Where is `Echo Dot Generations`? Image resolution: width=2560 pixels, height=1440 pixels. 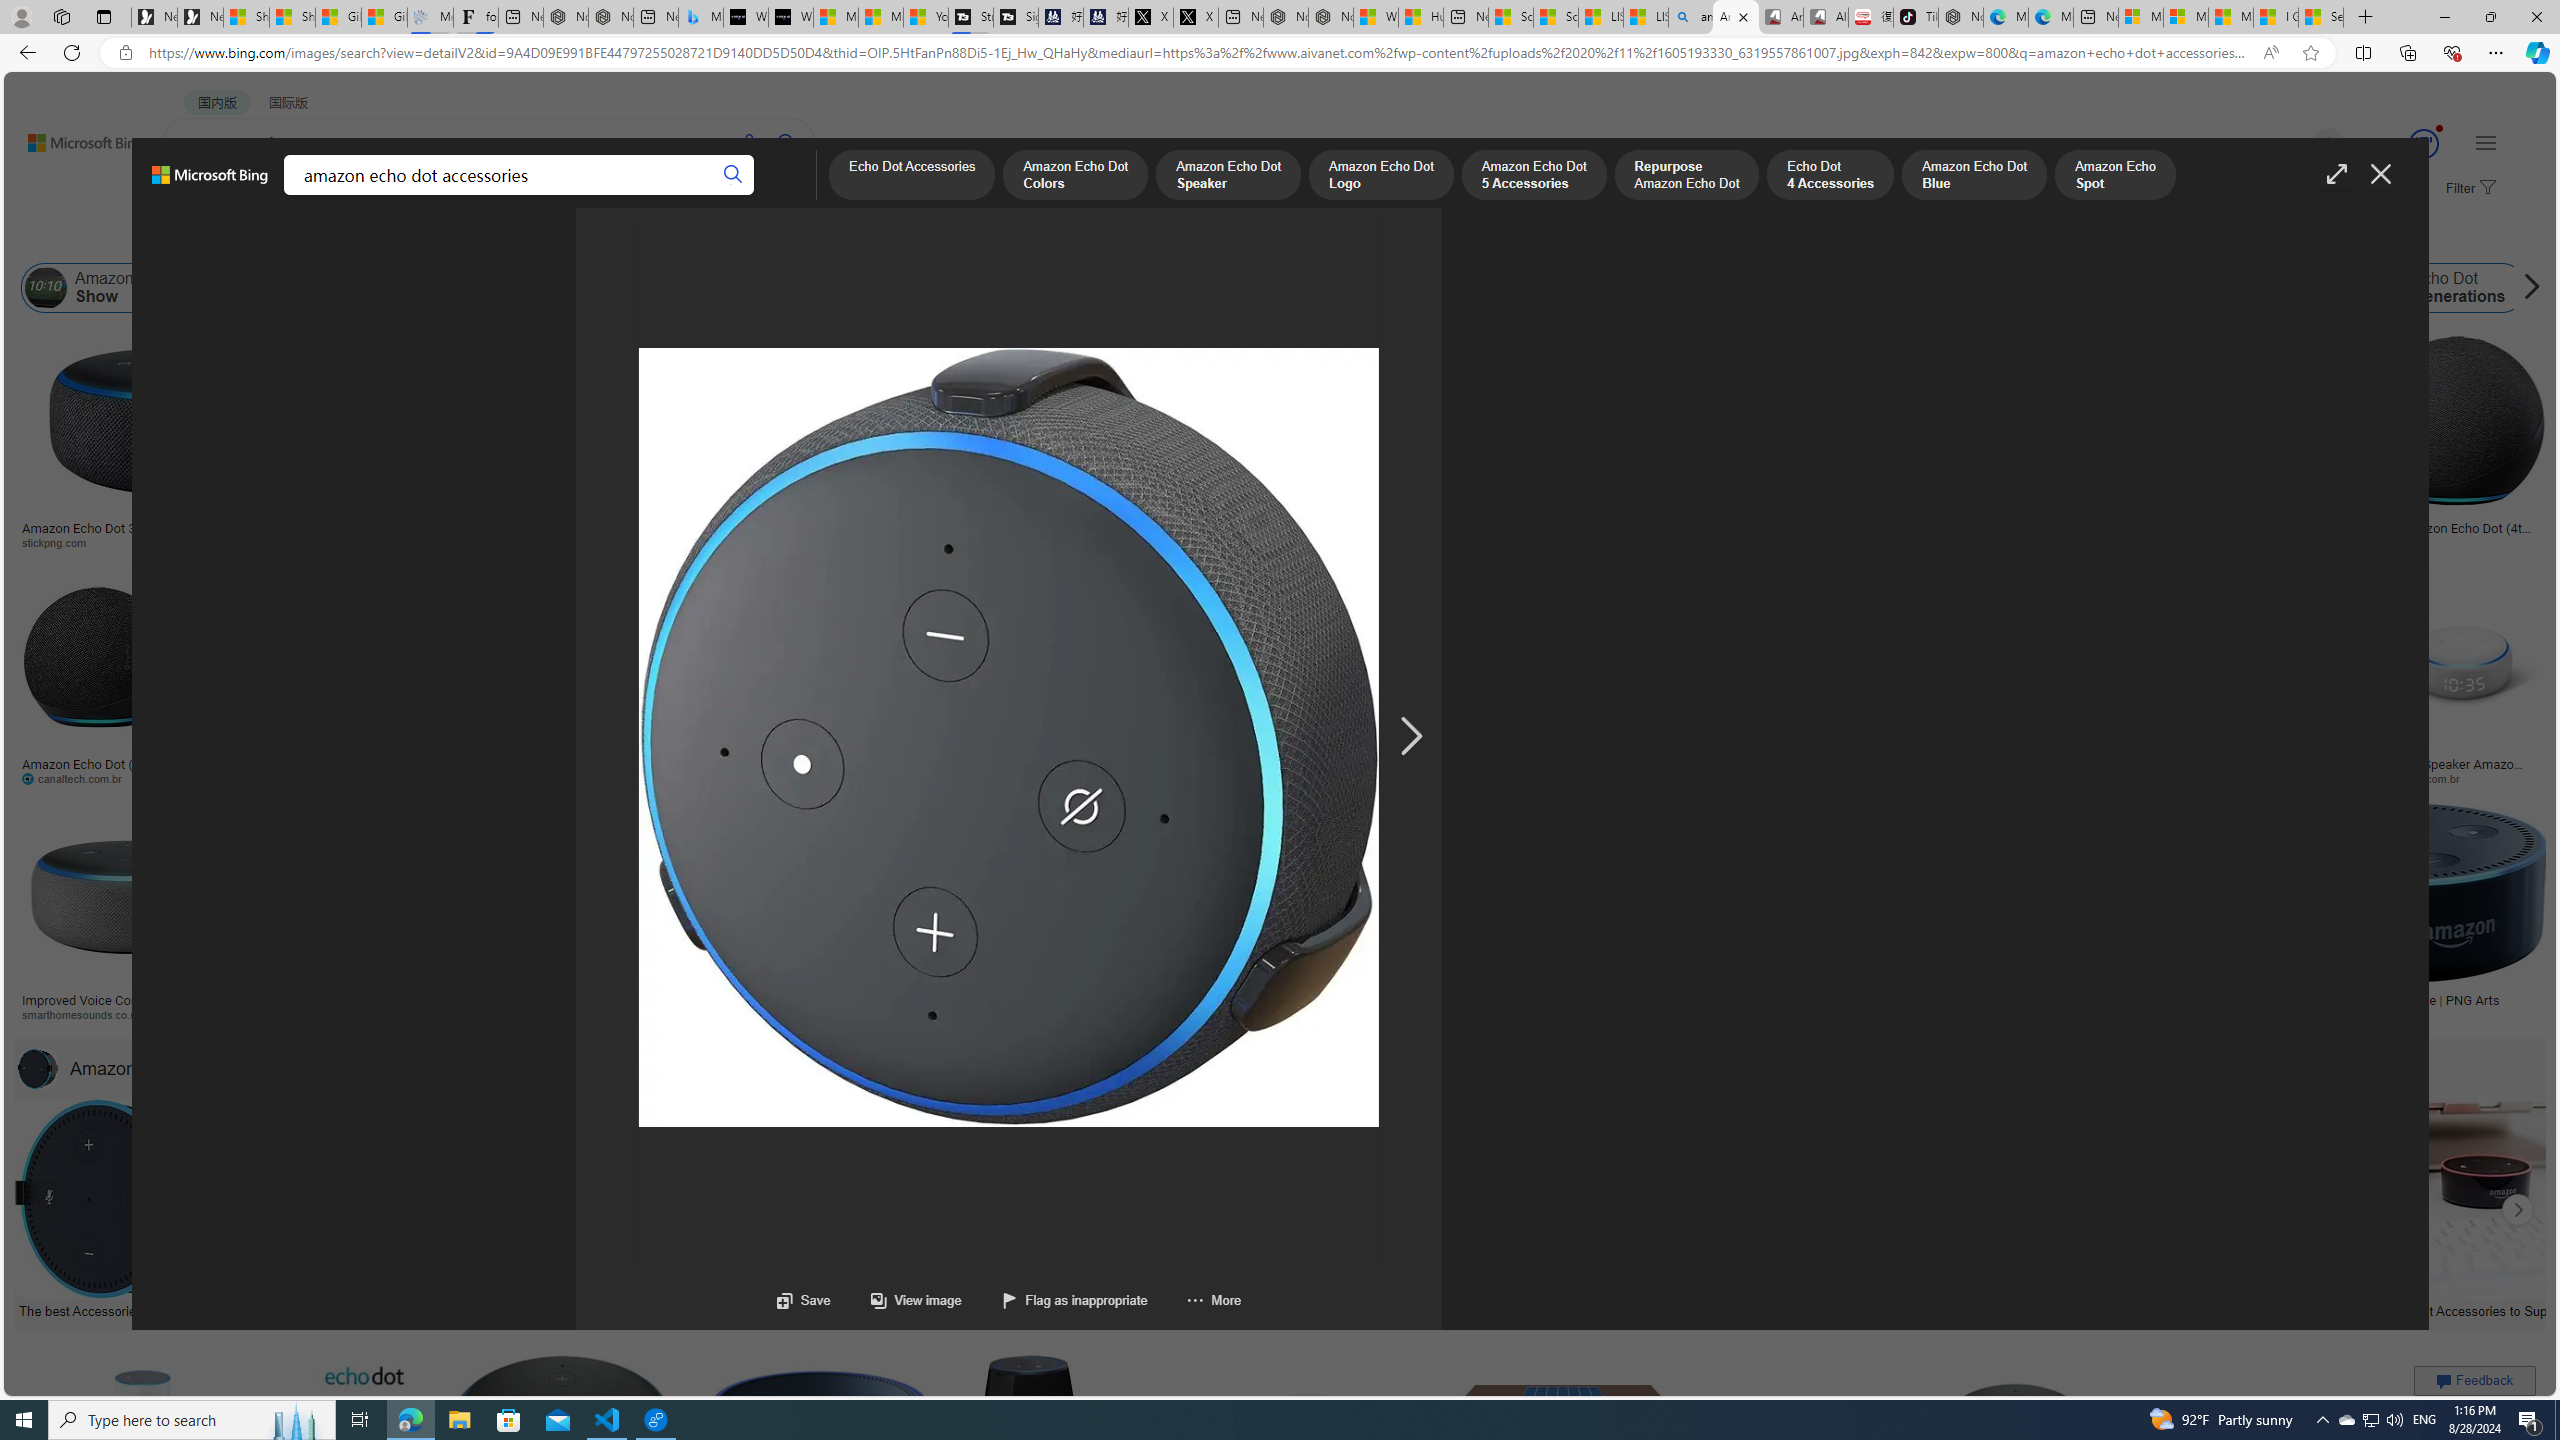
Echo Dot Generations is located at coordinates (2382, 288).